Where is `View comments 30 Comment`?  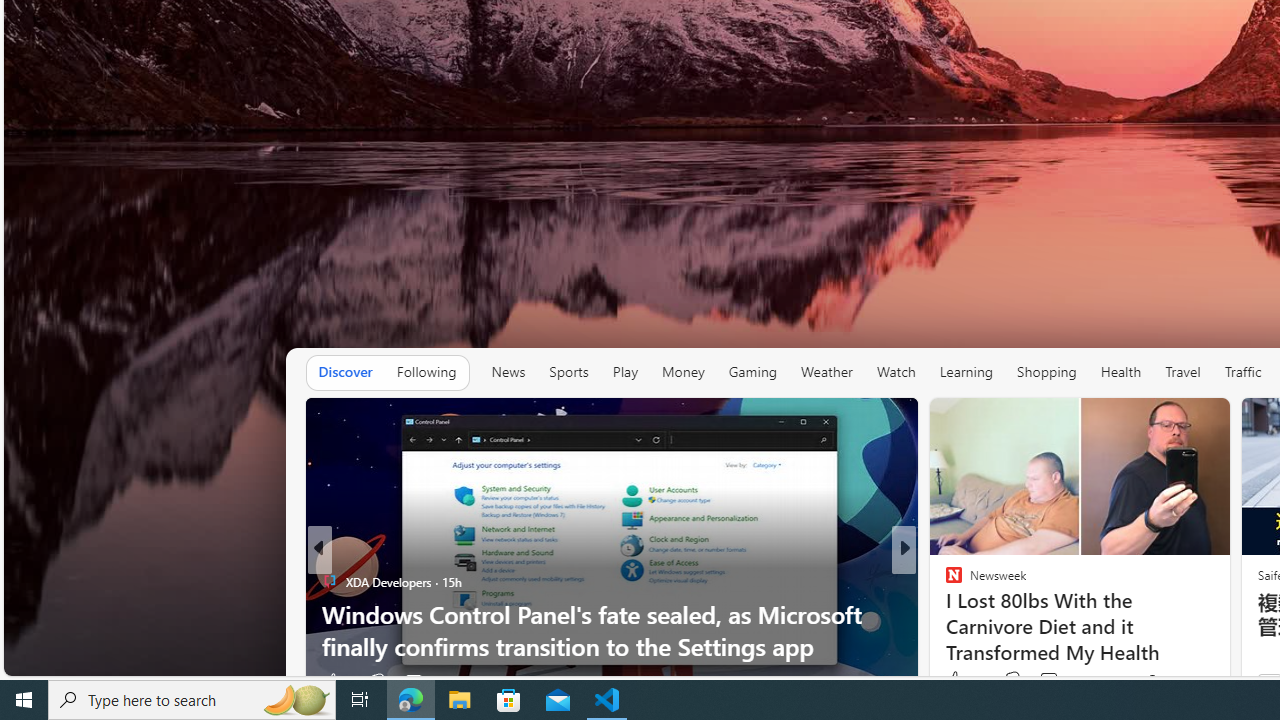 View comments 30 Comment is located at coordinates (1042, 681).